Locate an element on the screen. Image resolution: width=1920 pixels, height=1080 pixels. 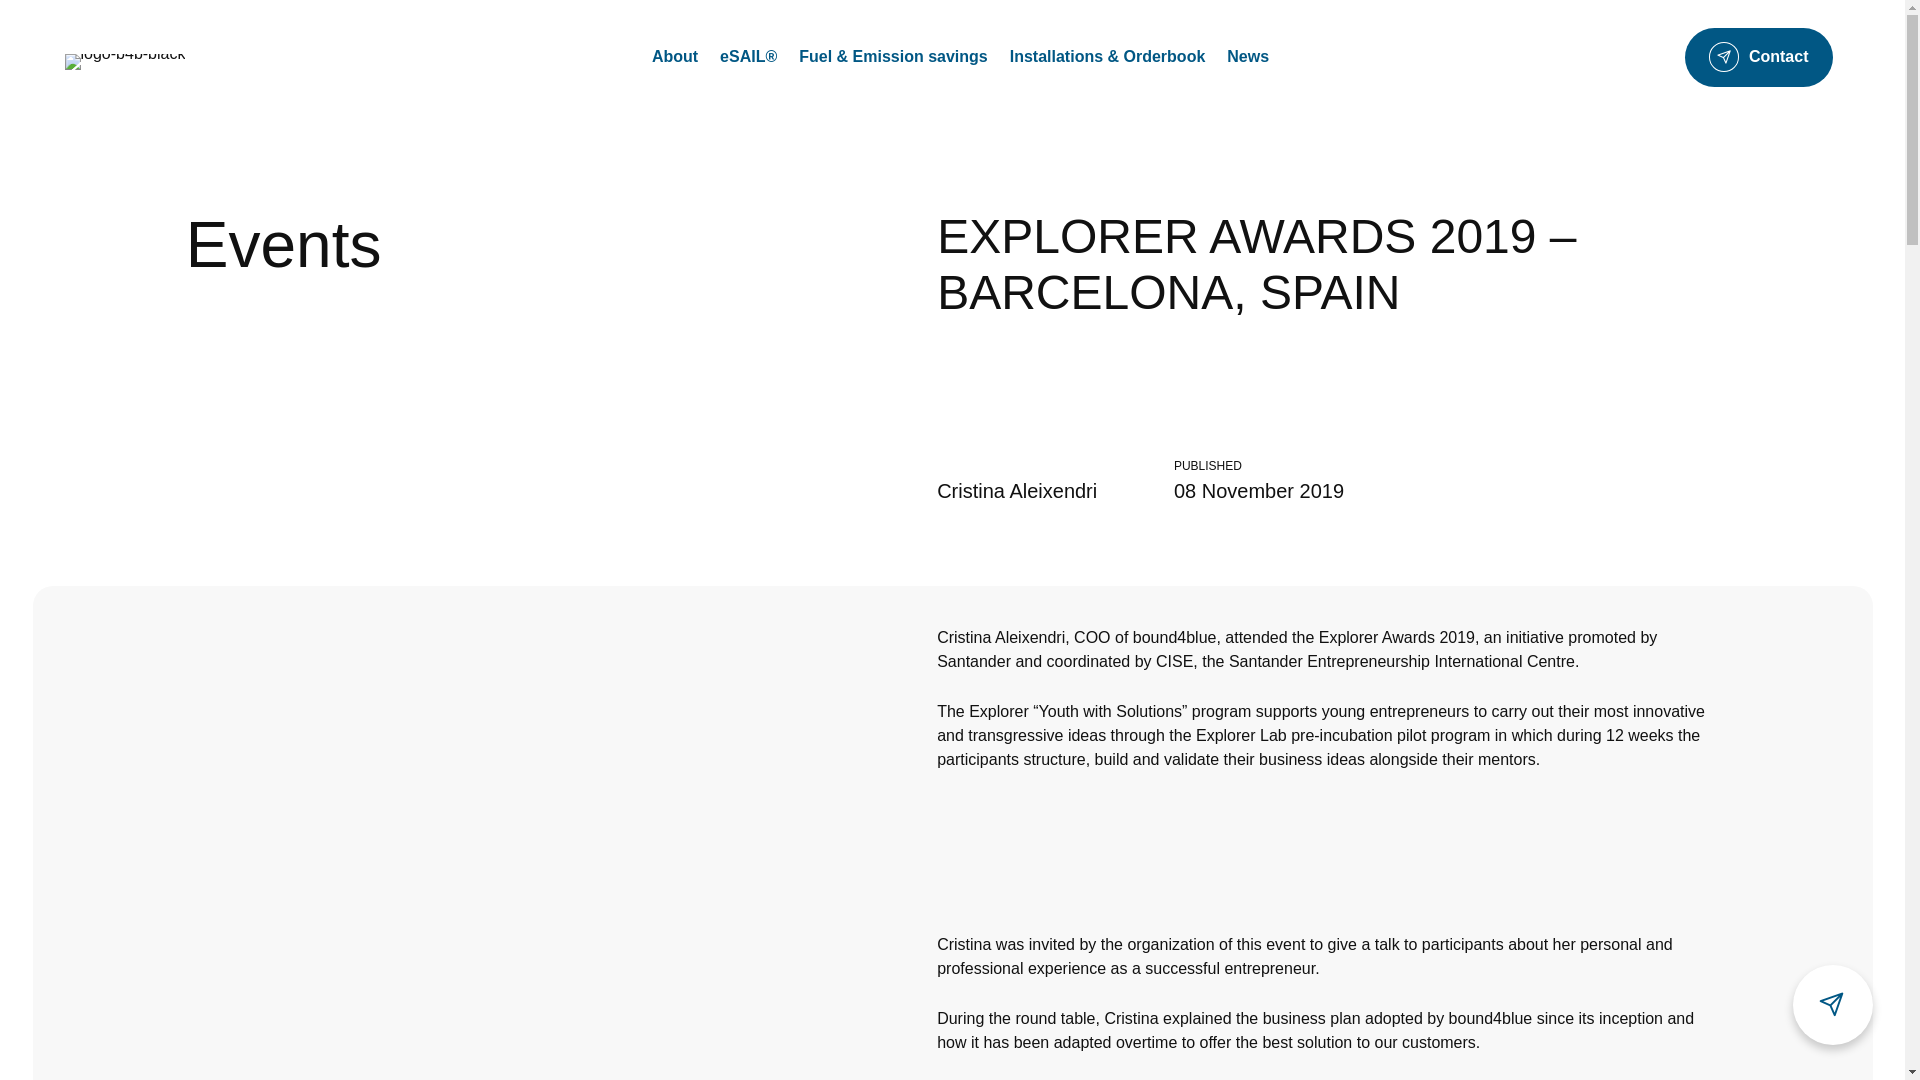
About is located at coordinates (675, 56).